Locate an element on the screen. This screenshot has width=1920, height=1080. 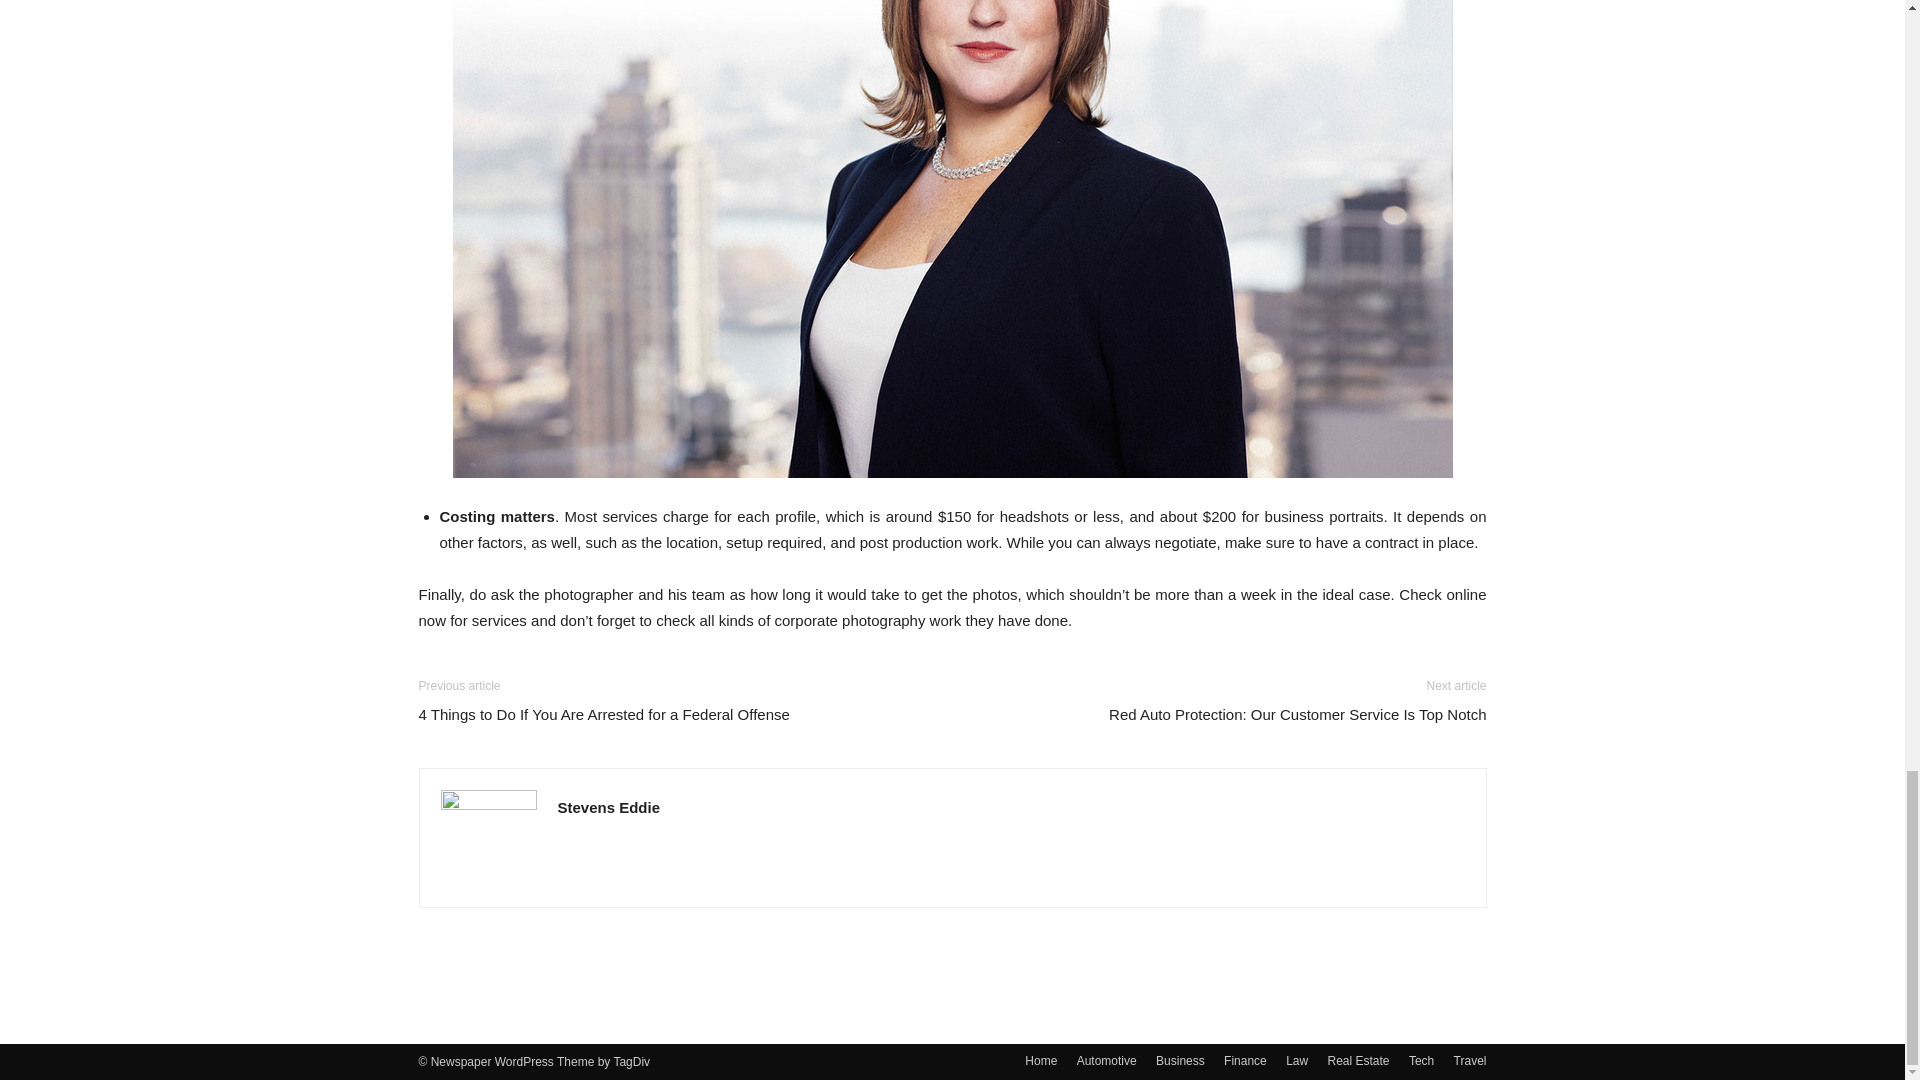
Red Auto Protection: Our Customer Service Is Top Notch is located at coordinates (1298, 714).